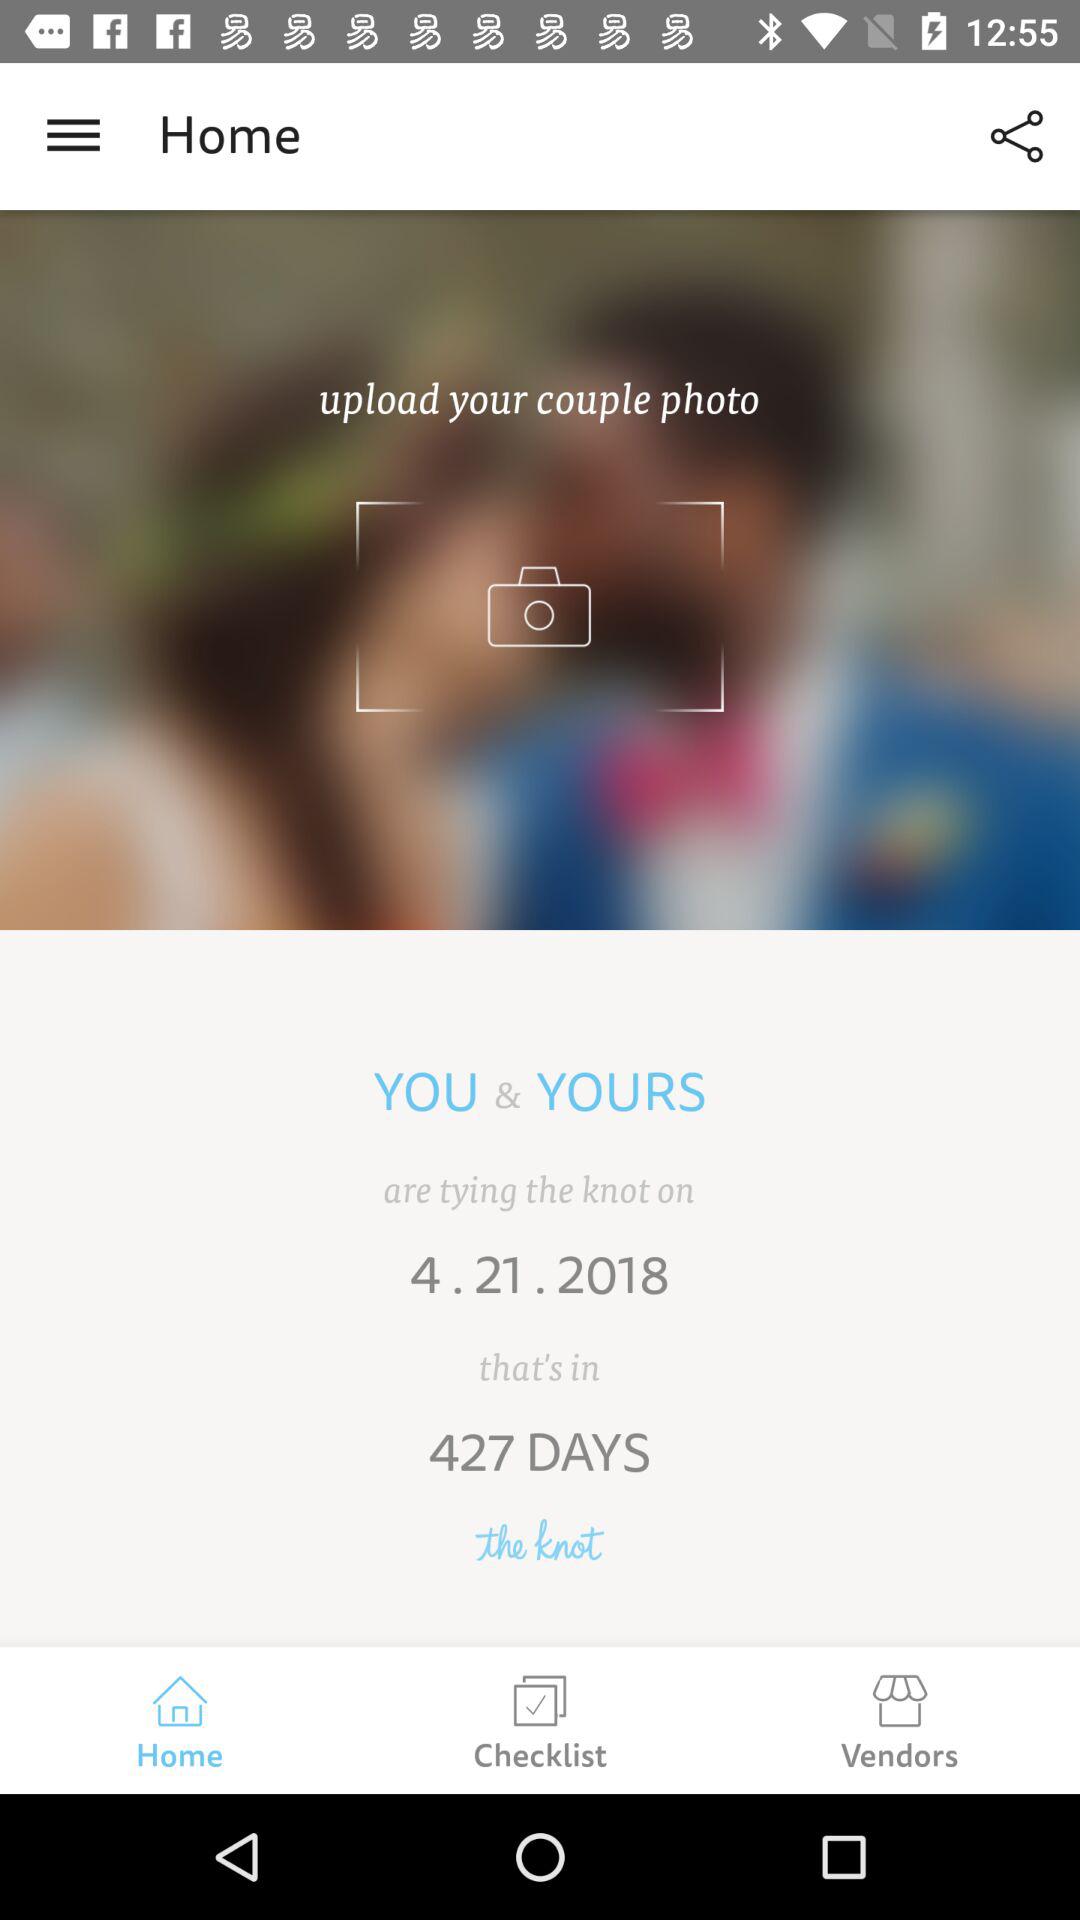 The width and height of the screenshot is (1080, 1920). I want to click on launch the item next to the home icon, so click(73, 136).